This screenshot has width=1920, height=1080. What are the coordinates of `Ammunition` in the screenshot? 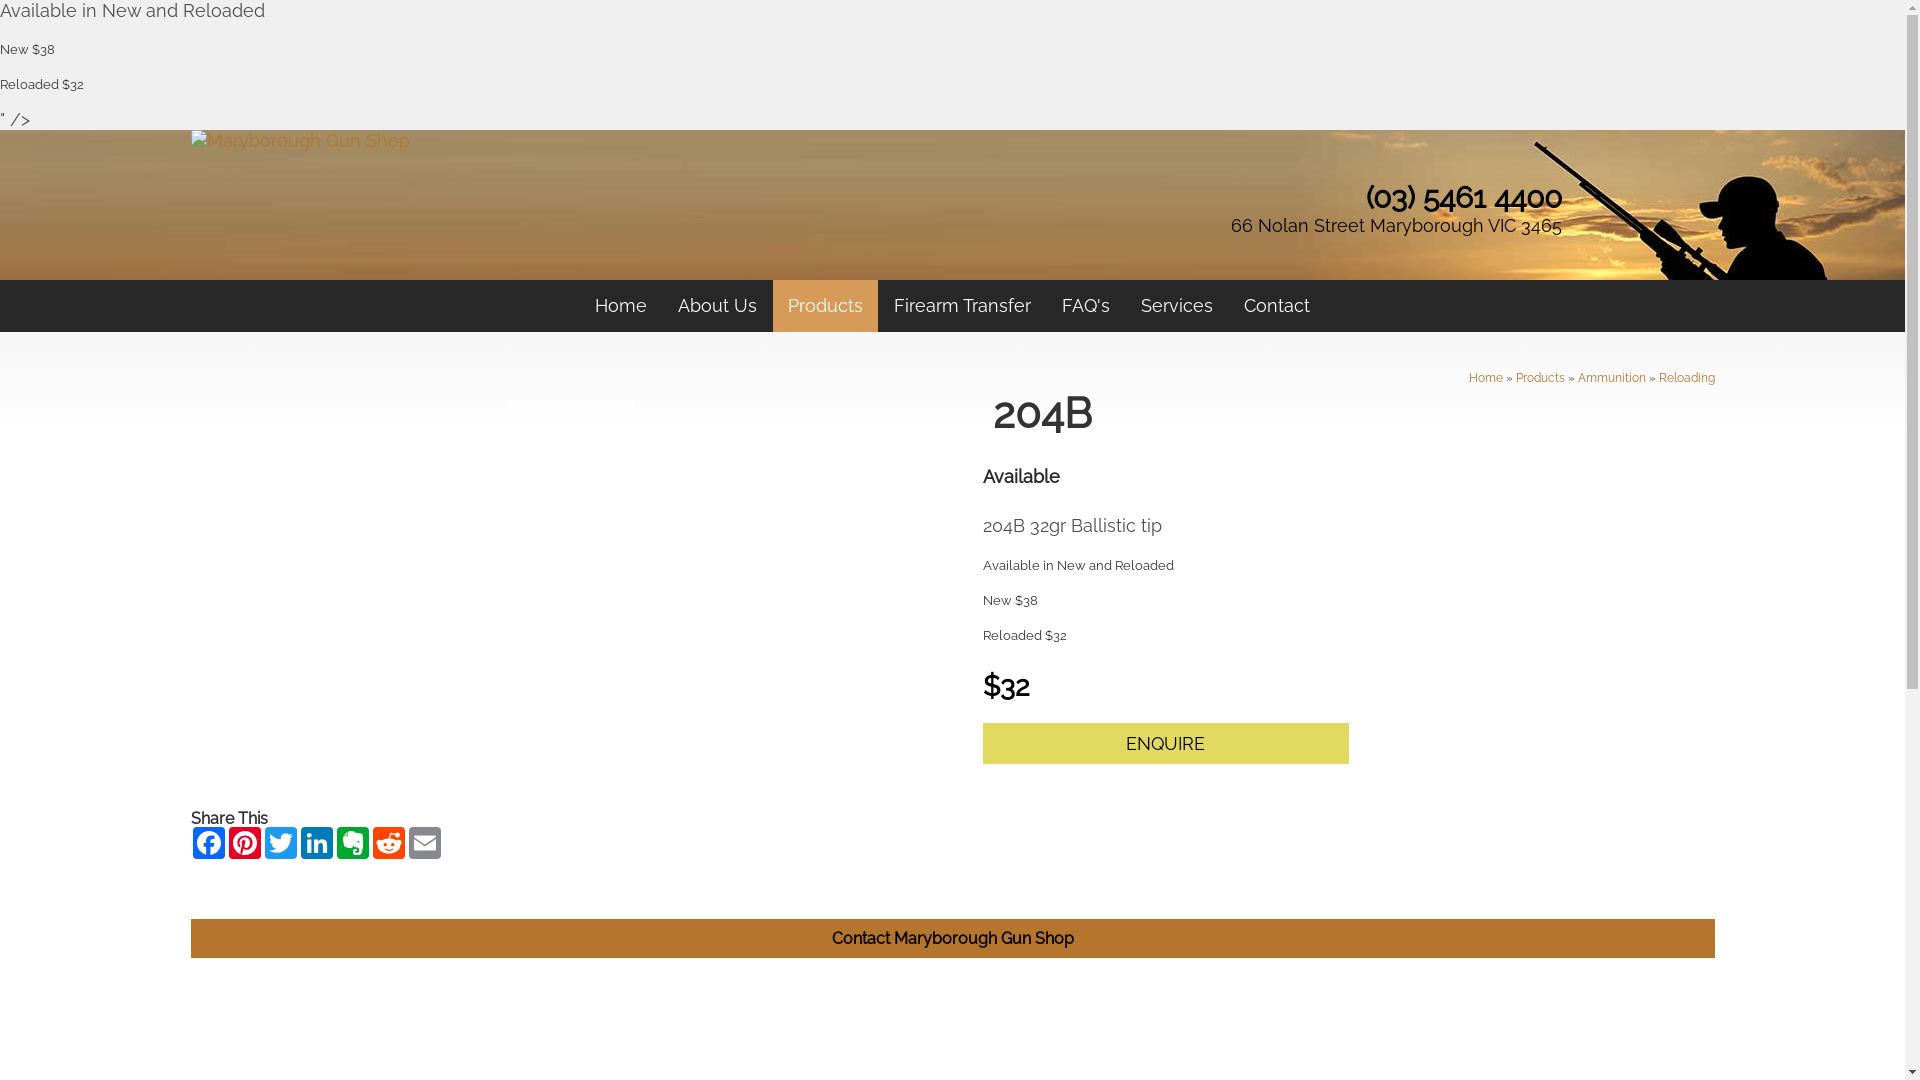 It's located at (1612, 378).